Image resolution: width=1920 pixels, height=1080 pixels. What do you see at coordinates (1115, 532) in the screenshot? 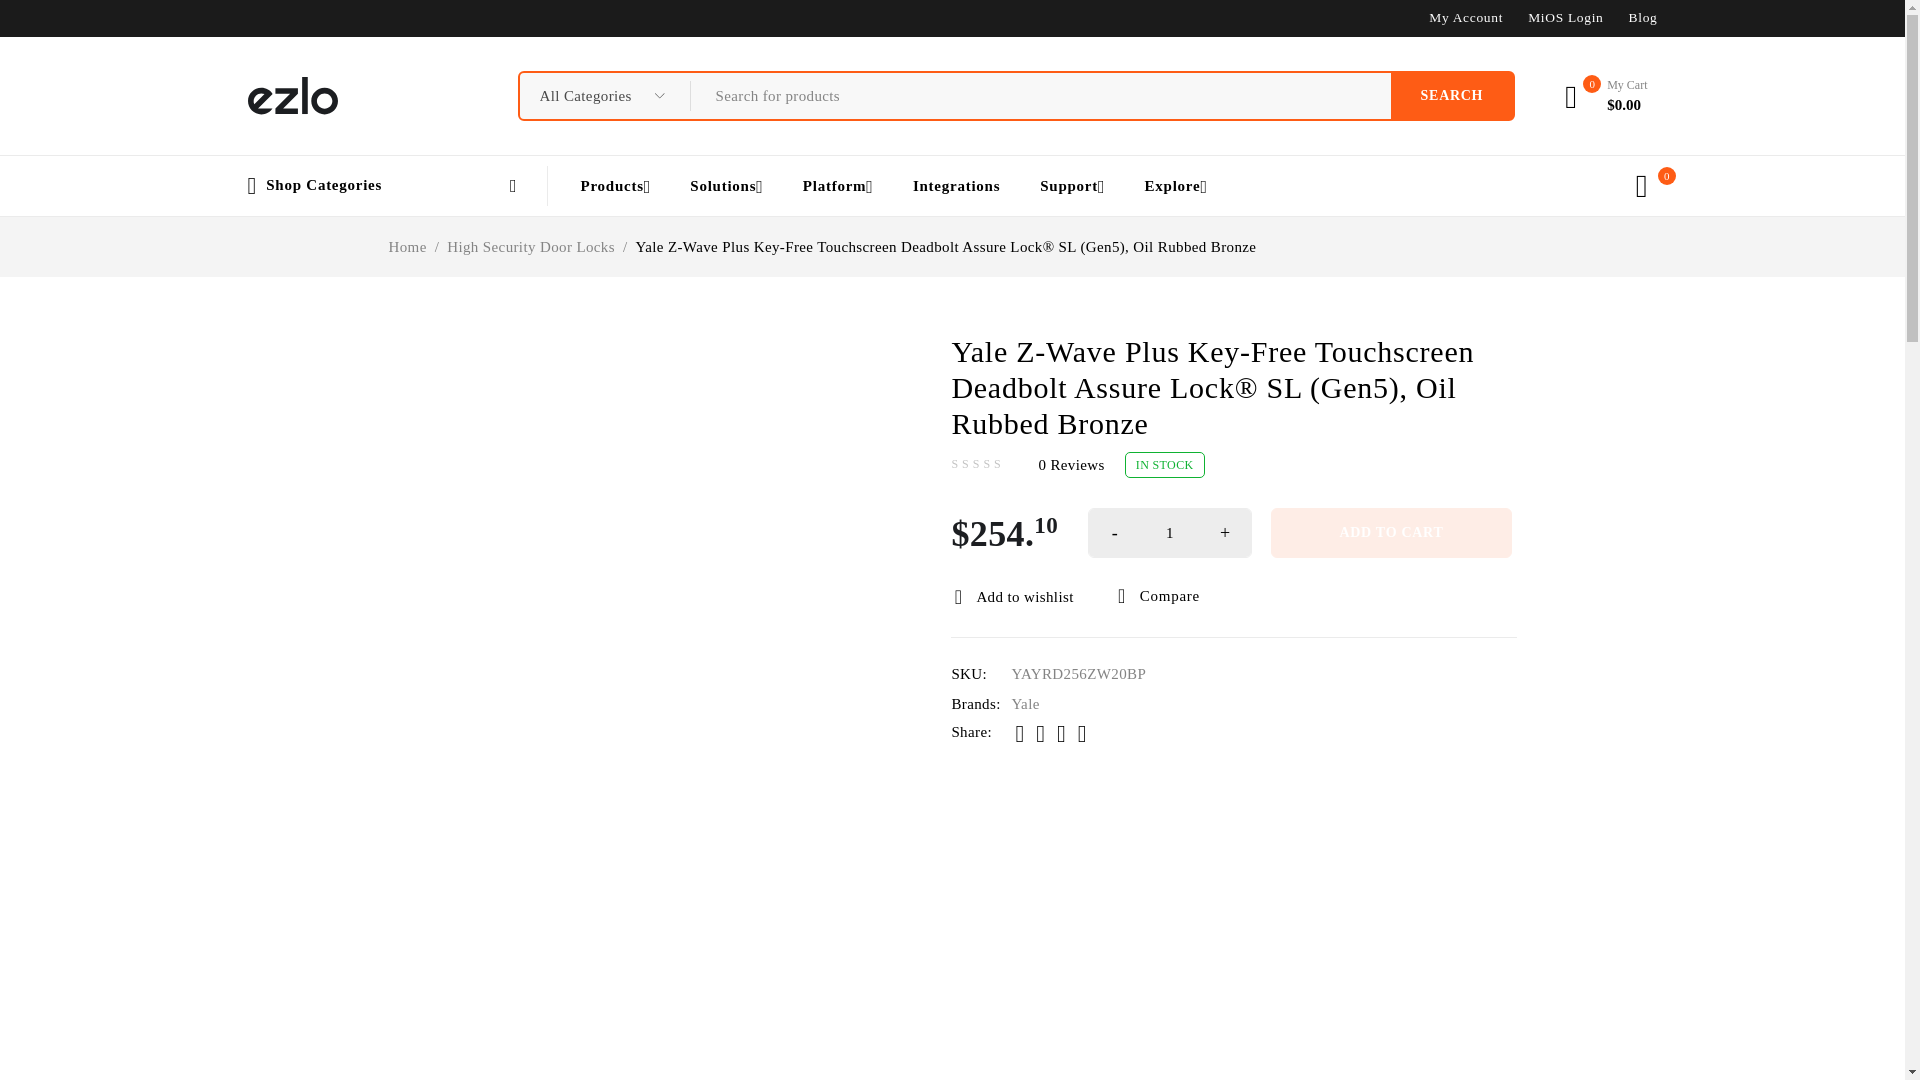
I see `-` at bounding box center [1115, 532].